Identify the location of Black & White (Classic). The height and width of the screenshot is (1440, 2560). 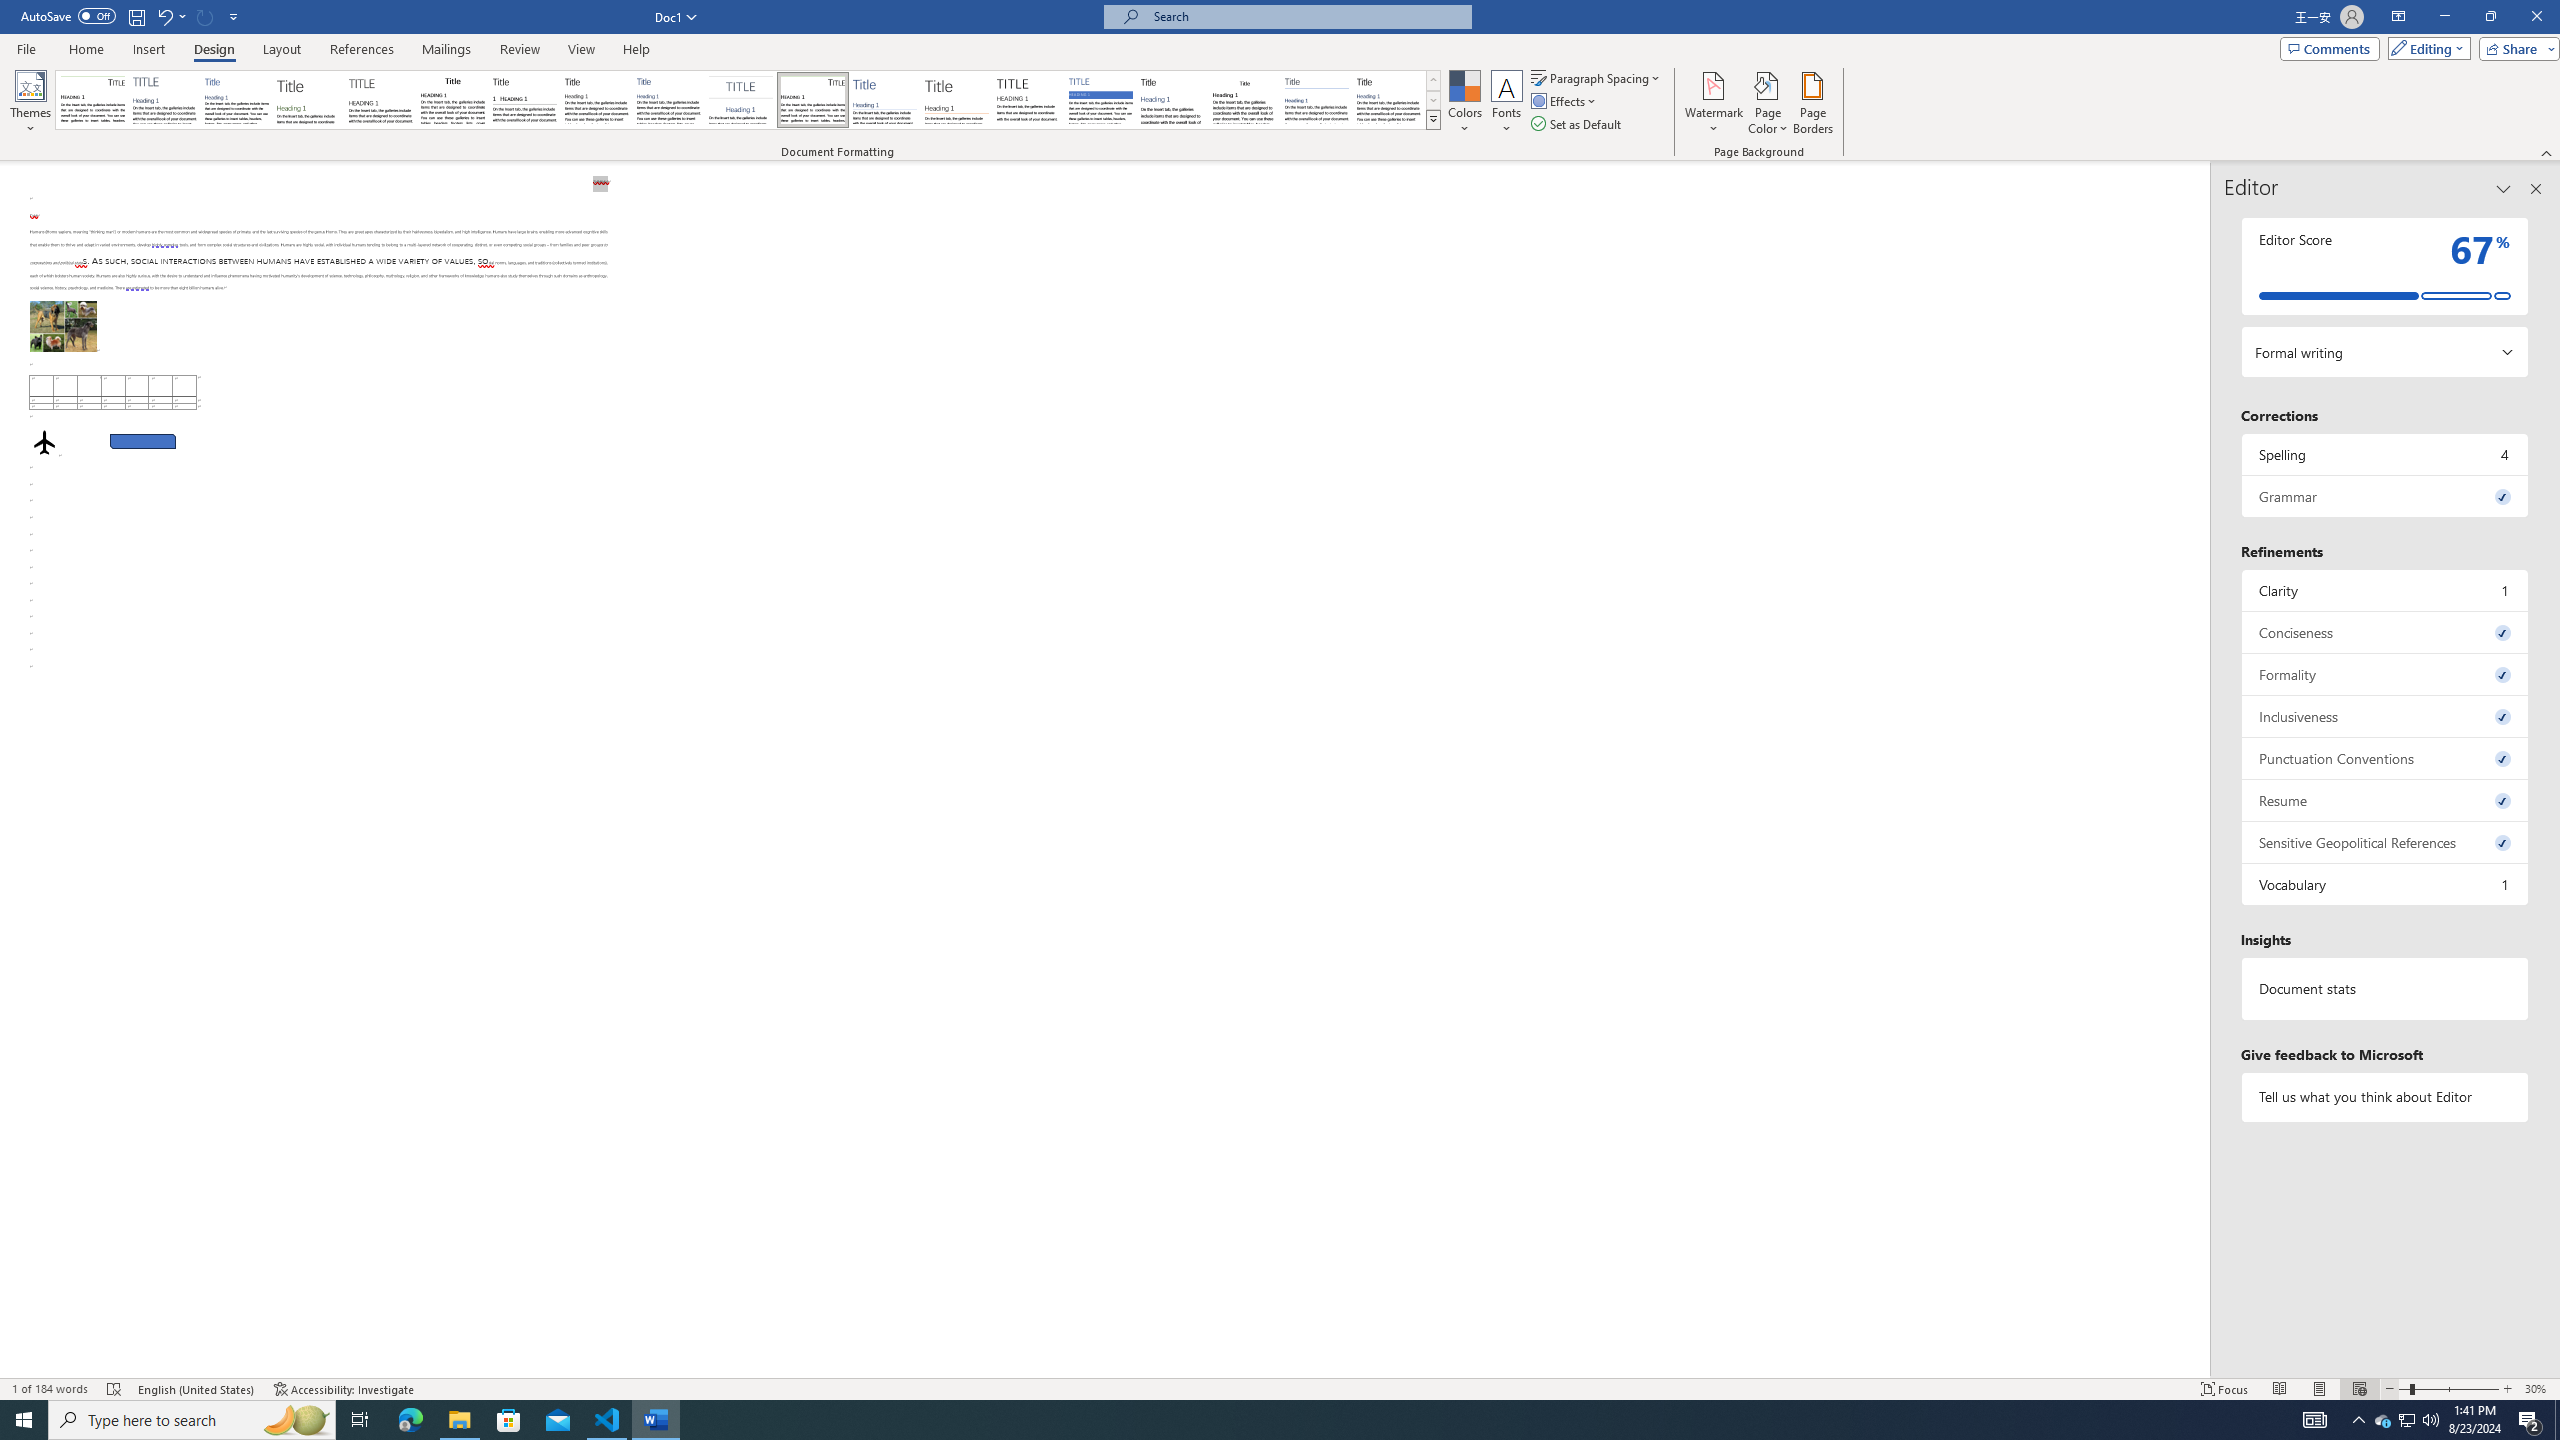
(452, 100).